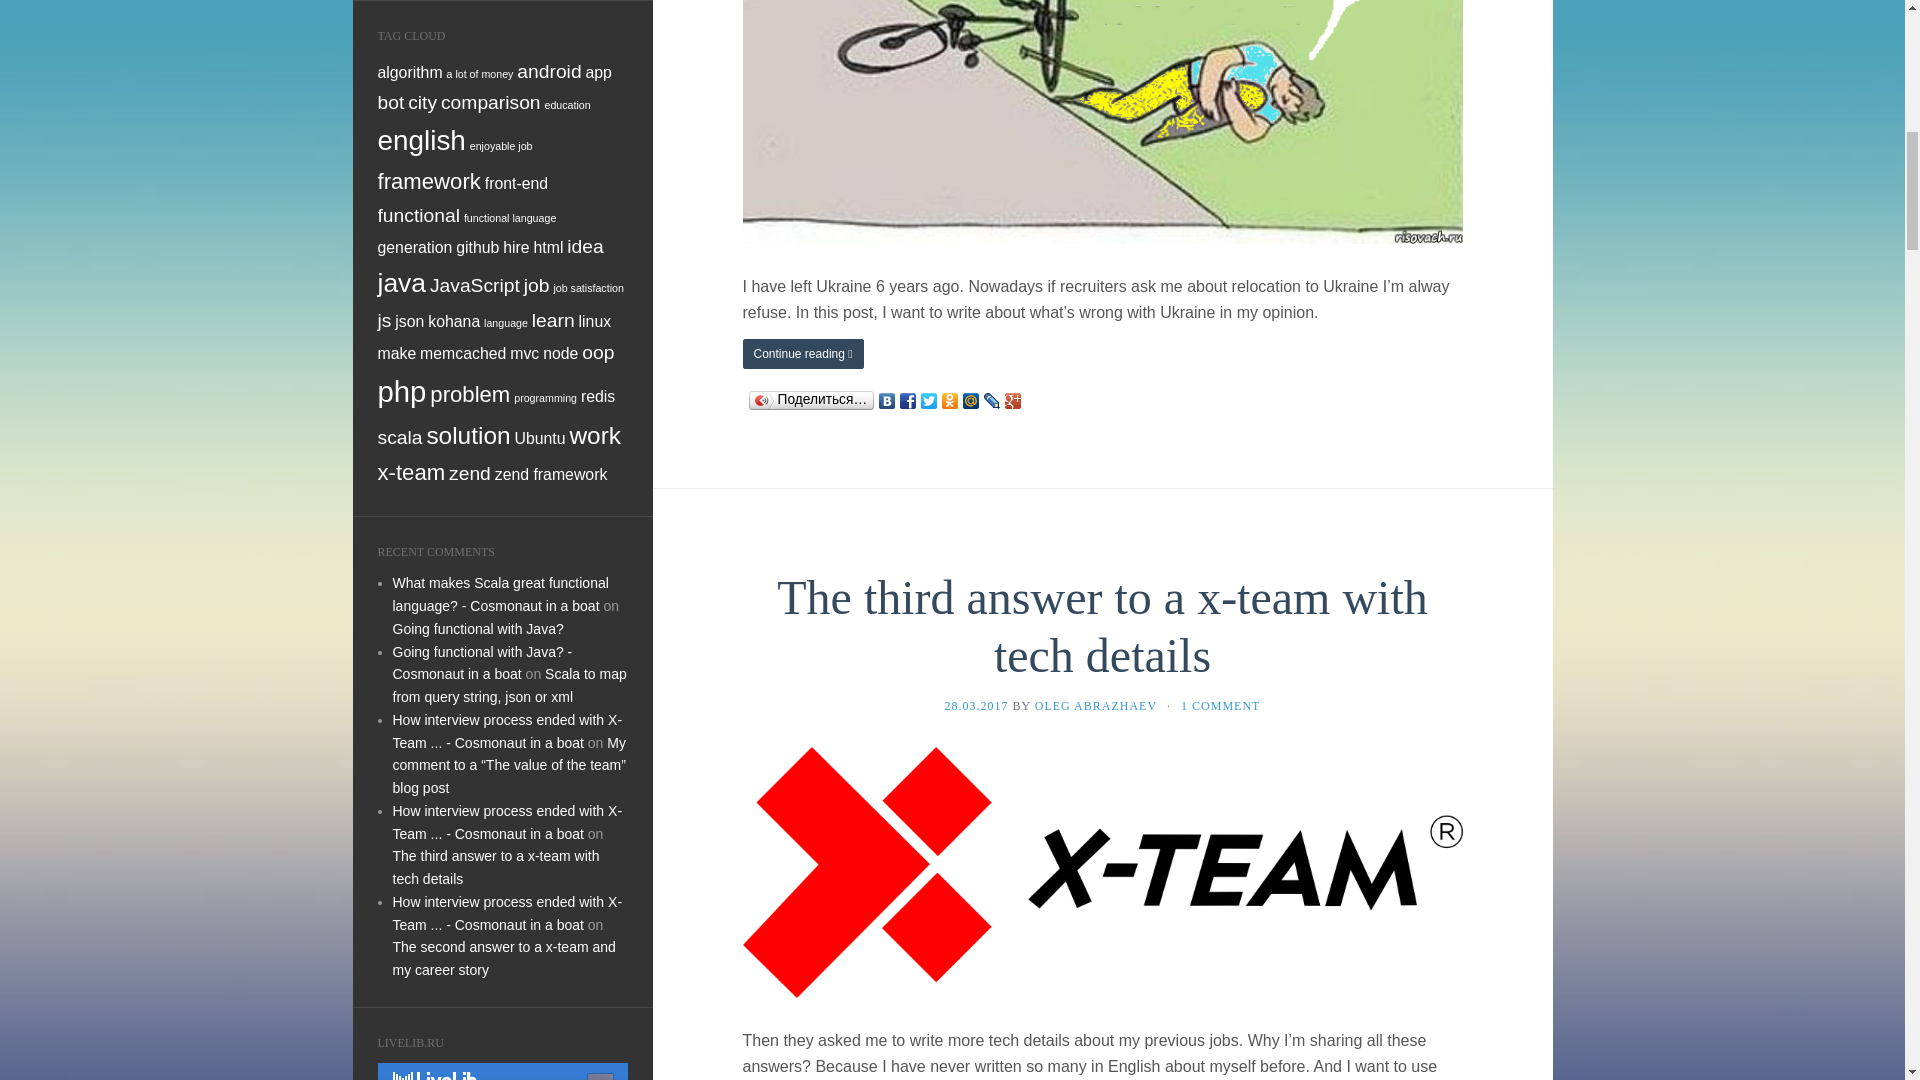  Describe the element at coordinates (430, 181) in the screenshot. I see `framework` at that location.